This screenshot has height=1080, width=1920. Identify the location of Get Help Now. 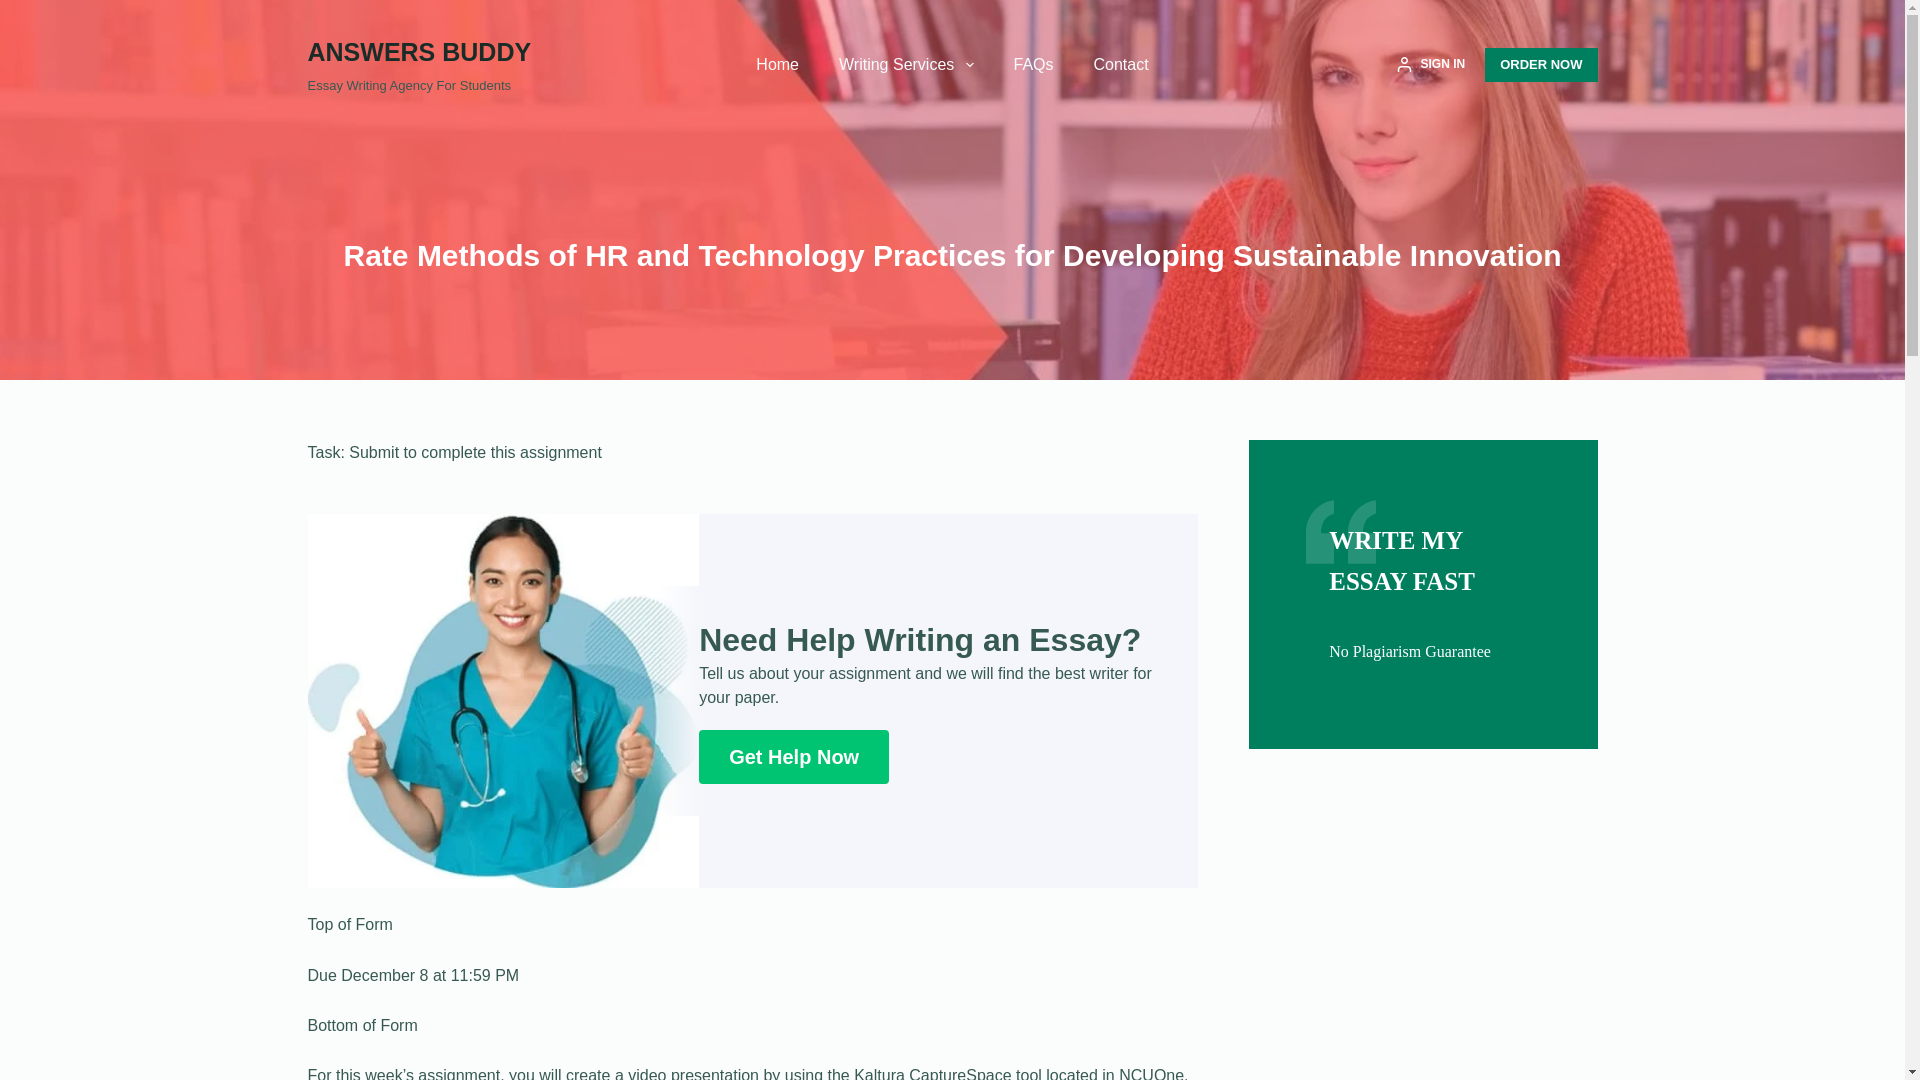
(793, 757).